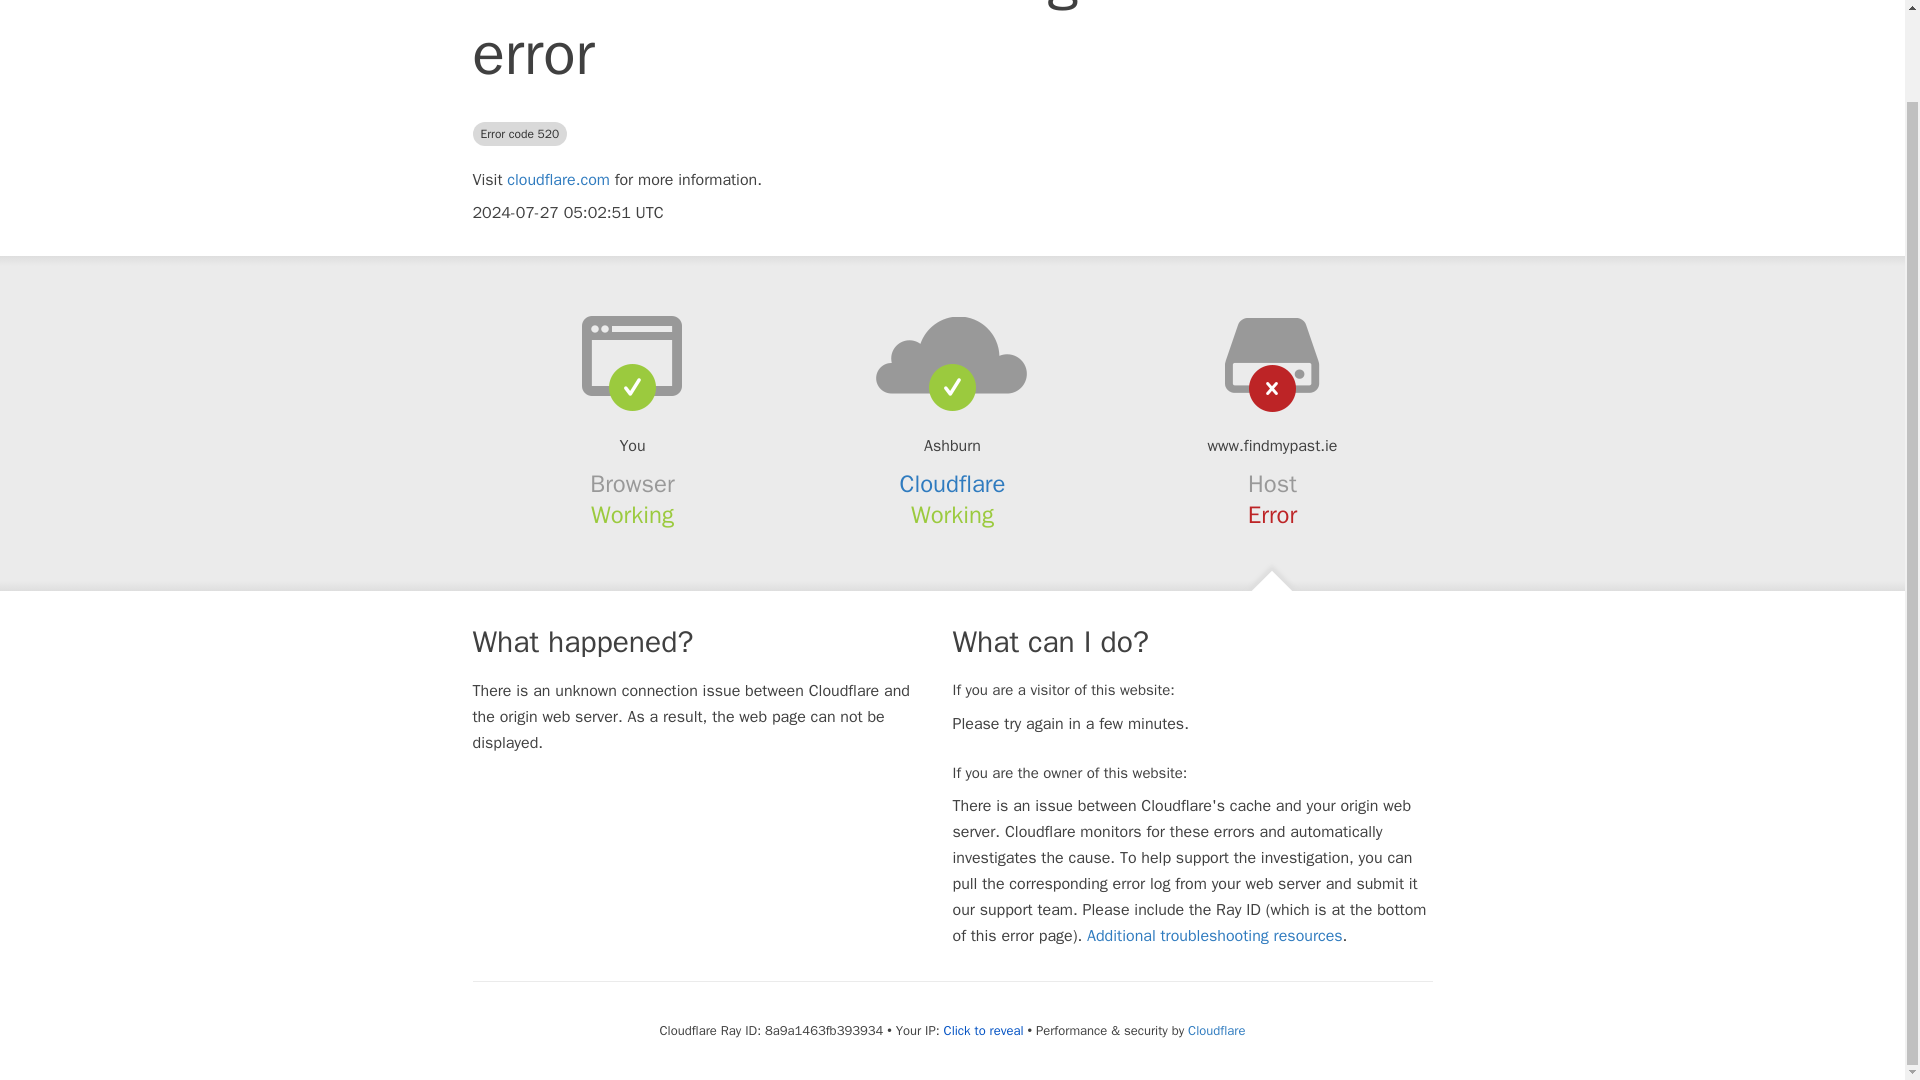 This screenshot has width=1920, height=1080. What do you see at coordinates (953, 483) in the screenshot?
I see `Cloudflare` at bounding box center [953, 483].